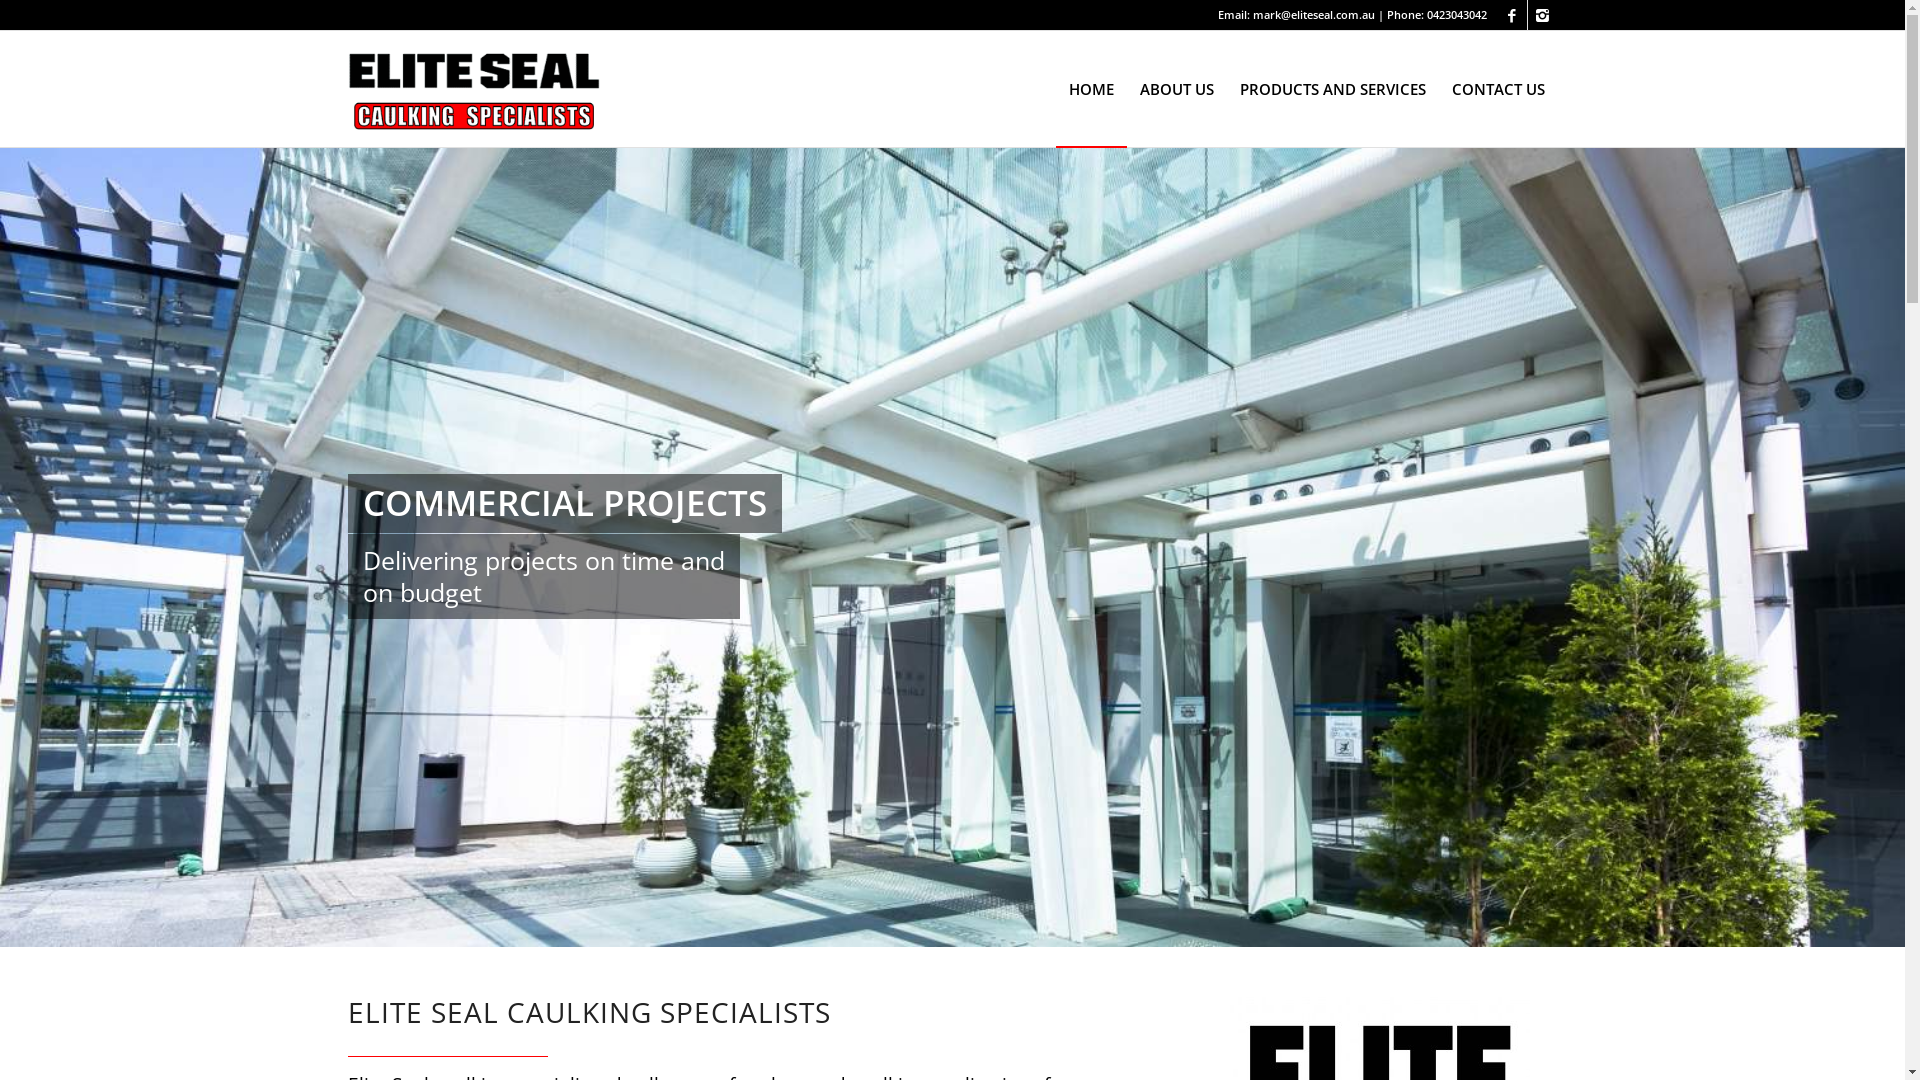 The height and width of the screenshot is (1080, 1920). Describe the element at coordinates (1092, 89) in the screenshot. I see `HOME` at that location.